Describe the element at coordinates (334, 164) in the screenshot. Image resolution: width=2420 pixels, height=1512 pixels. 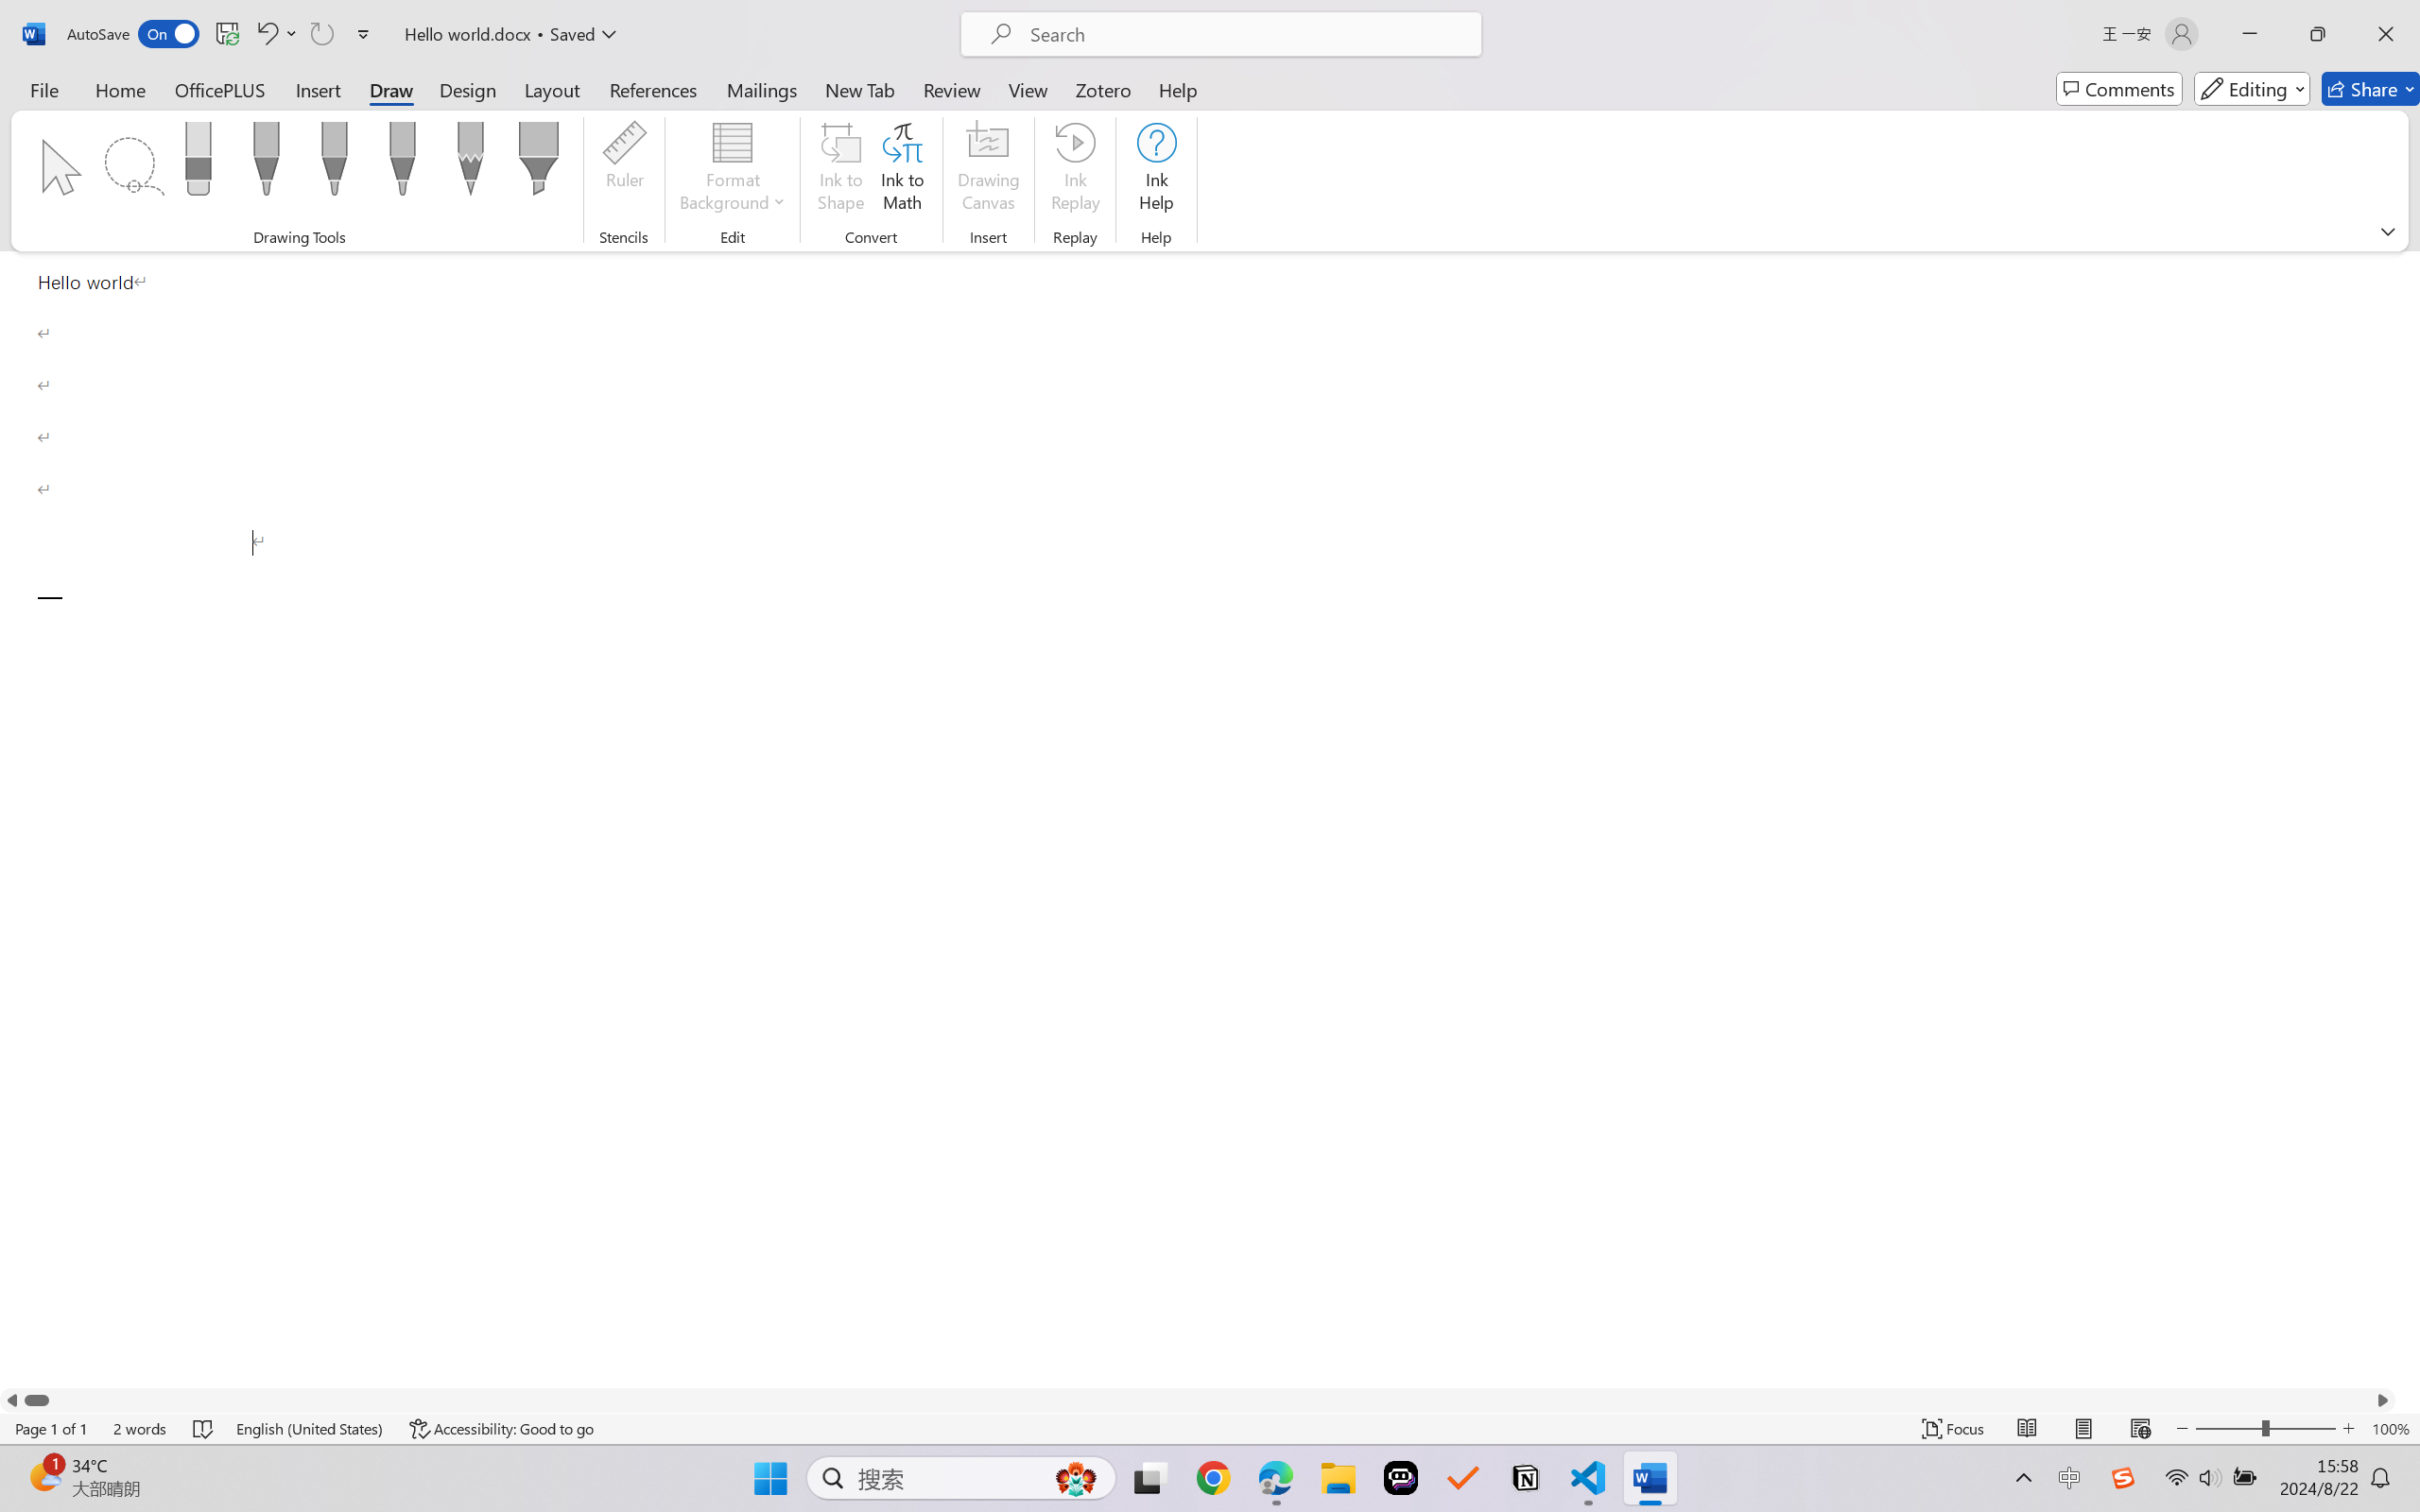
I see `Pen: Red, 0.5 mm` at that location.